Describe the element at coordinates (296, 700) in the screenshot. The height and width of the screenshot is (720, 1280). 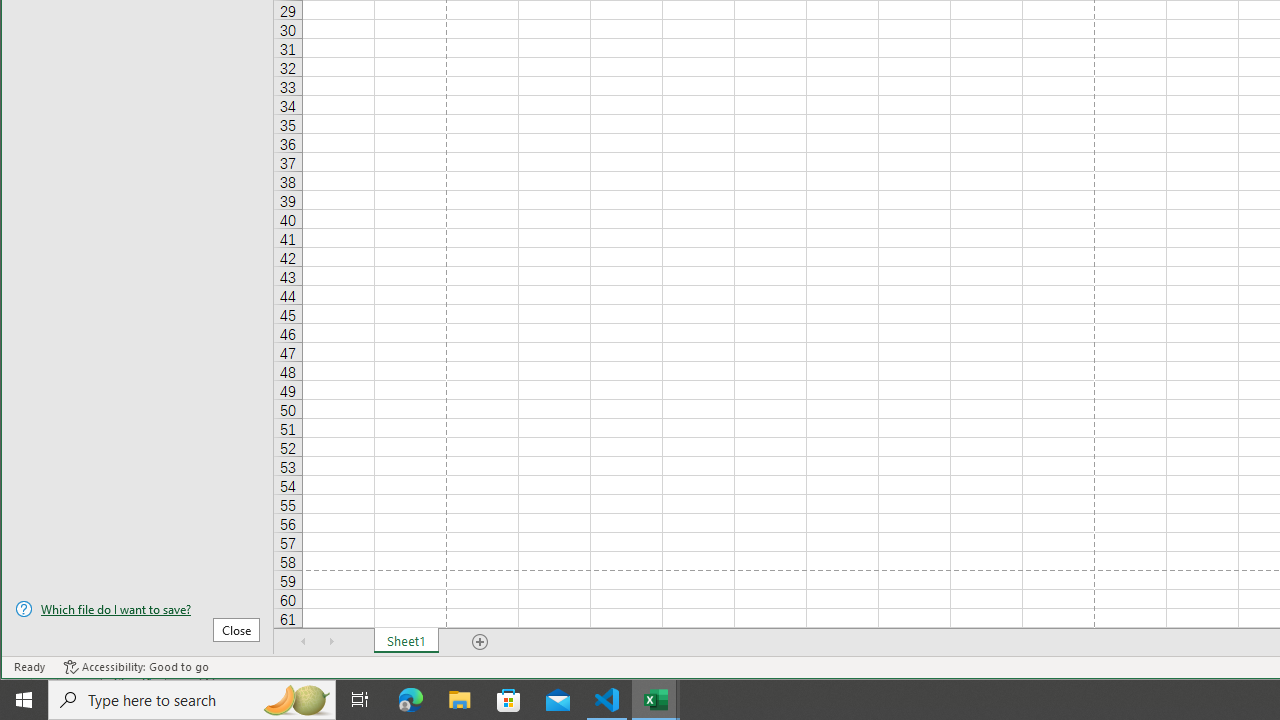
I see `Search highlights icon opens search home window` at that location.